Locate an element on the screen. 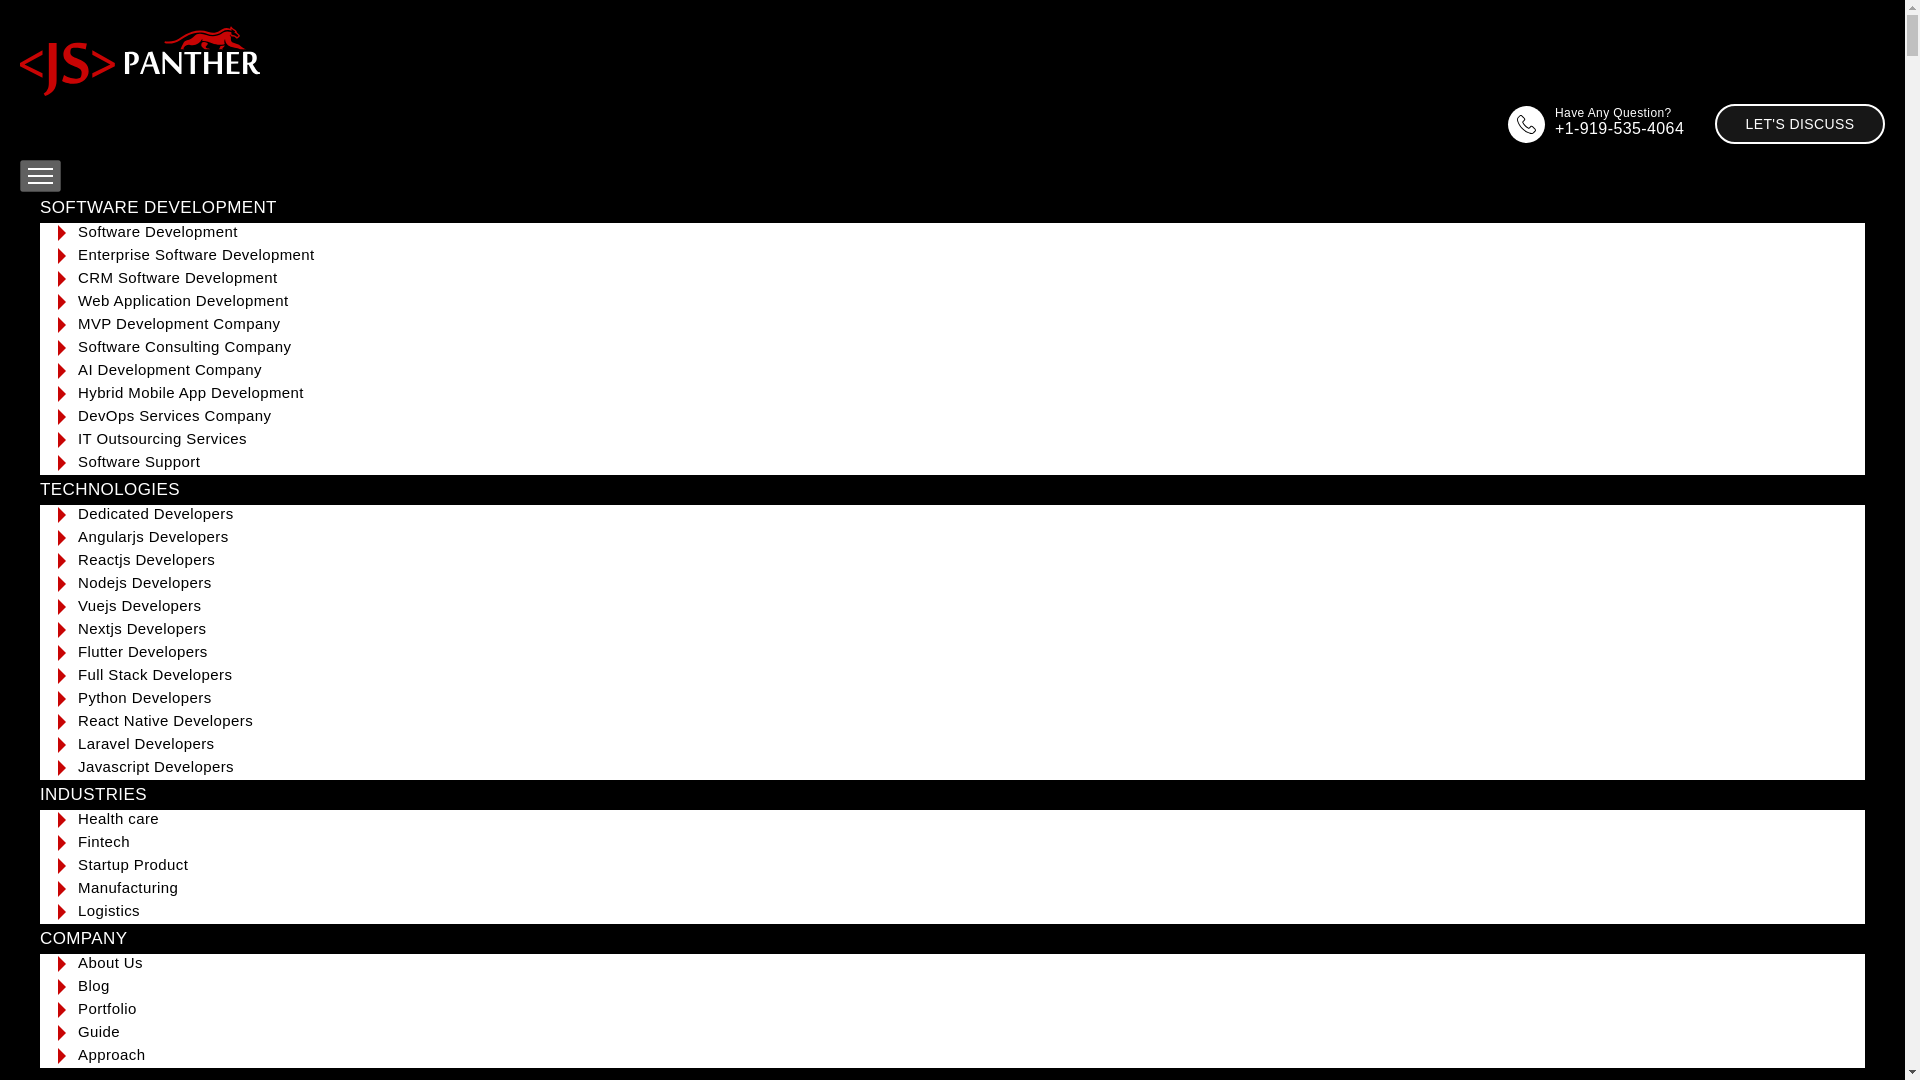  Enterprise Software Development is located at coordinates (196, 254).